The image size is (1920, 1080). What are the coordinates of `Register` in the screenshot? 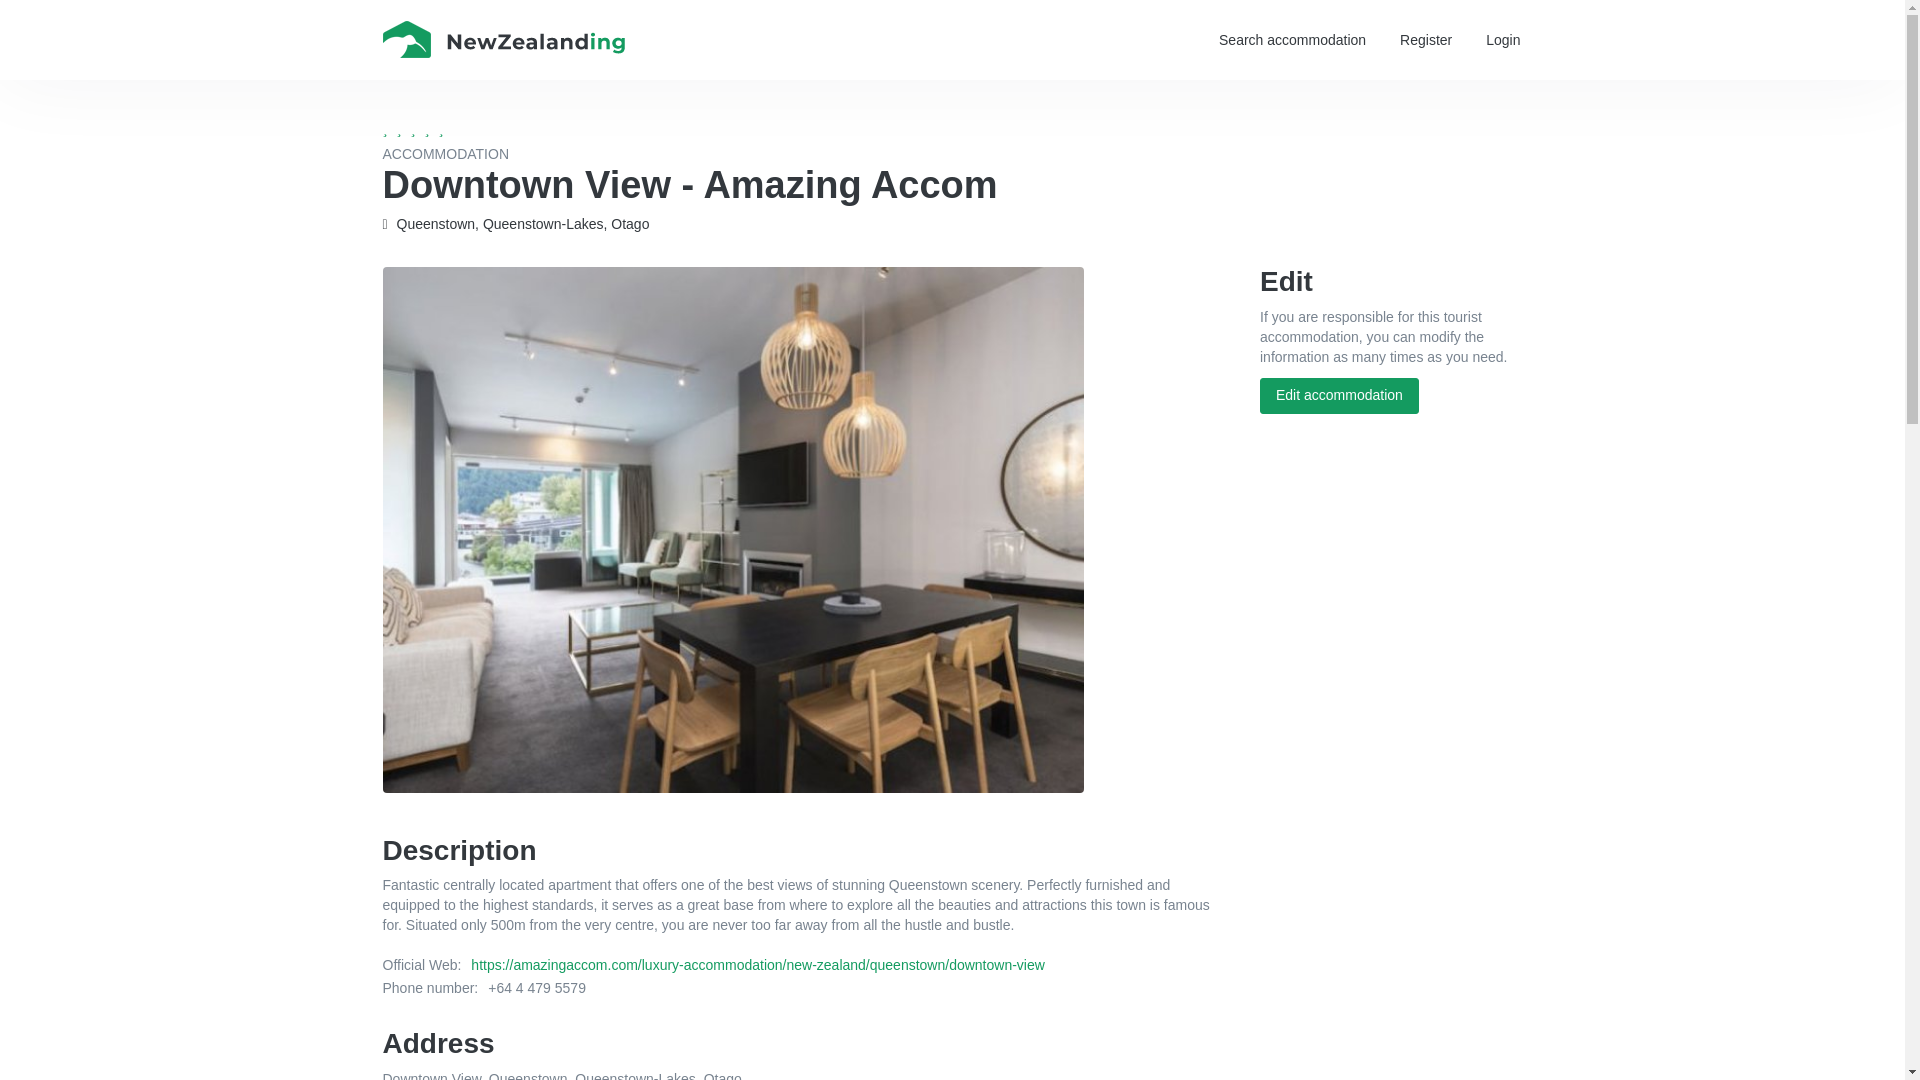 It's located at (1425, 40).